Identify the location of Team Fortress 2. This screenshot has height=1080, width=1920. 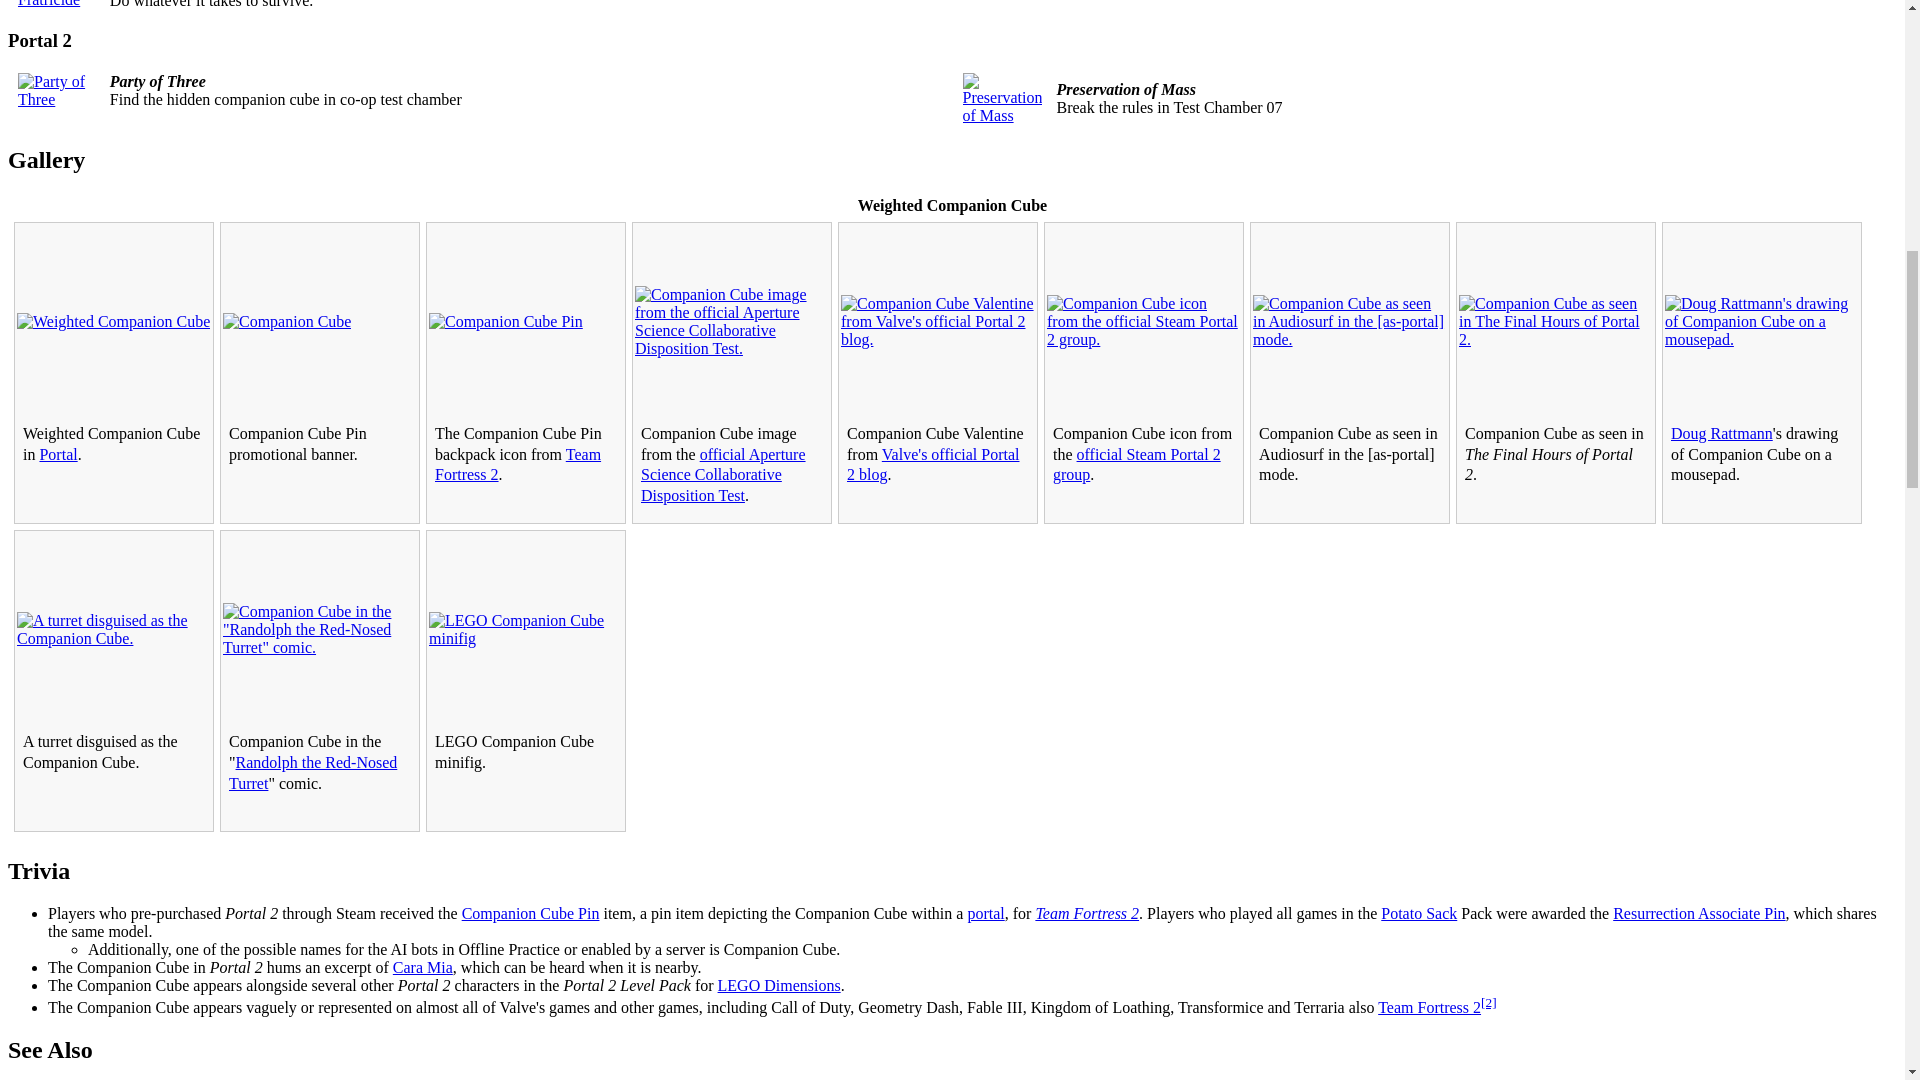
(518, 464).